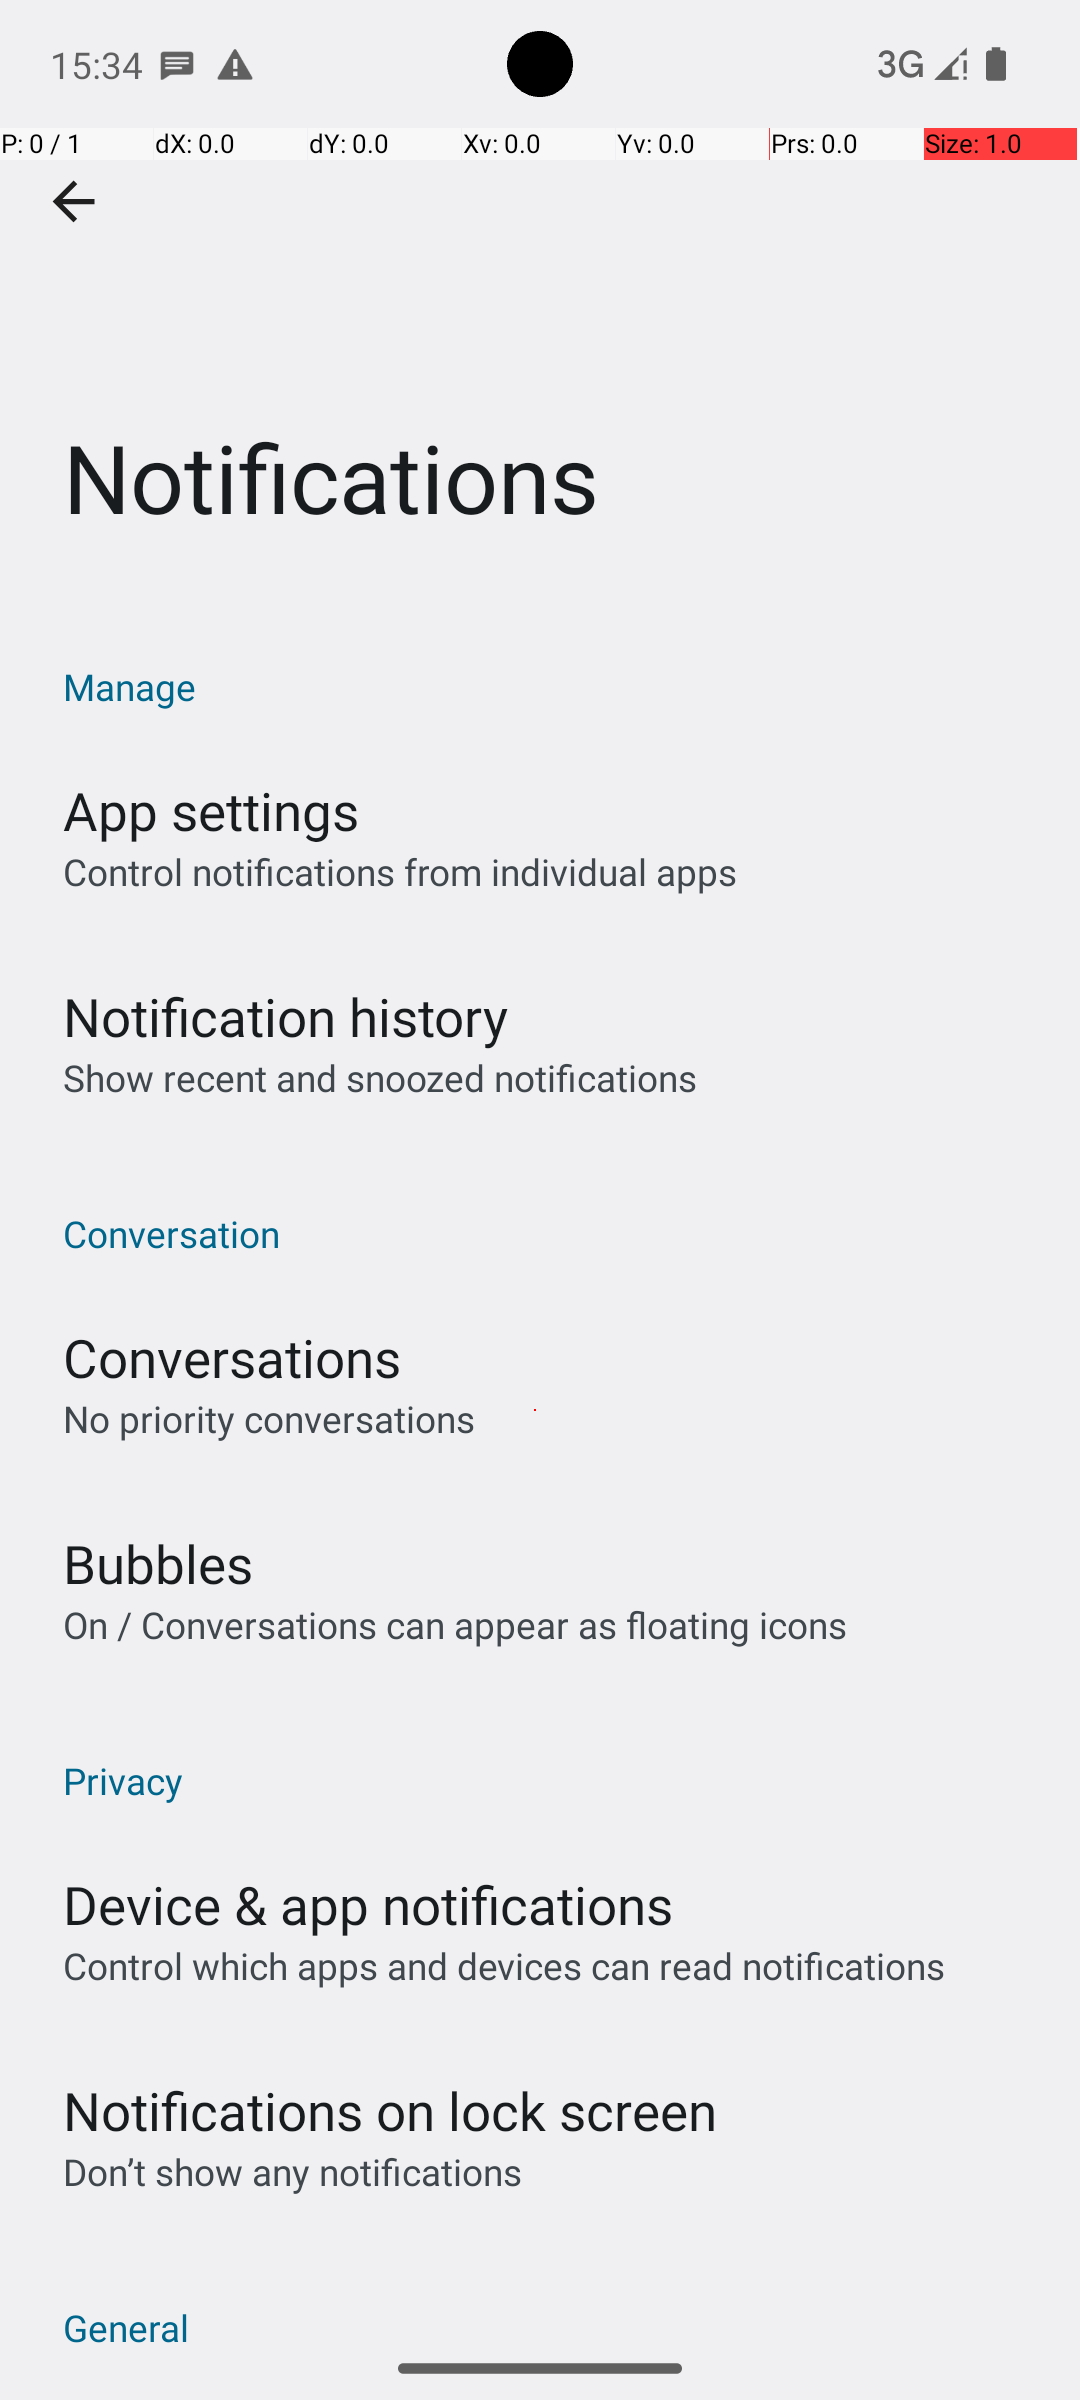 Image resolution: width=1080 pixels, height=2400 pixels. What do you see at coordinates (455, 1624) in the screenshot?
I see `On / Conversations can appear as floating icons` at bounding box center [455, 1624].